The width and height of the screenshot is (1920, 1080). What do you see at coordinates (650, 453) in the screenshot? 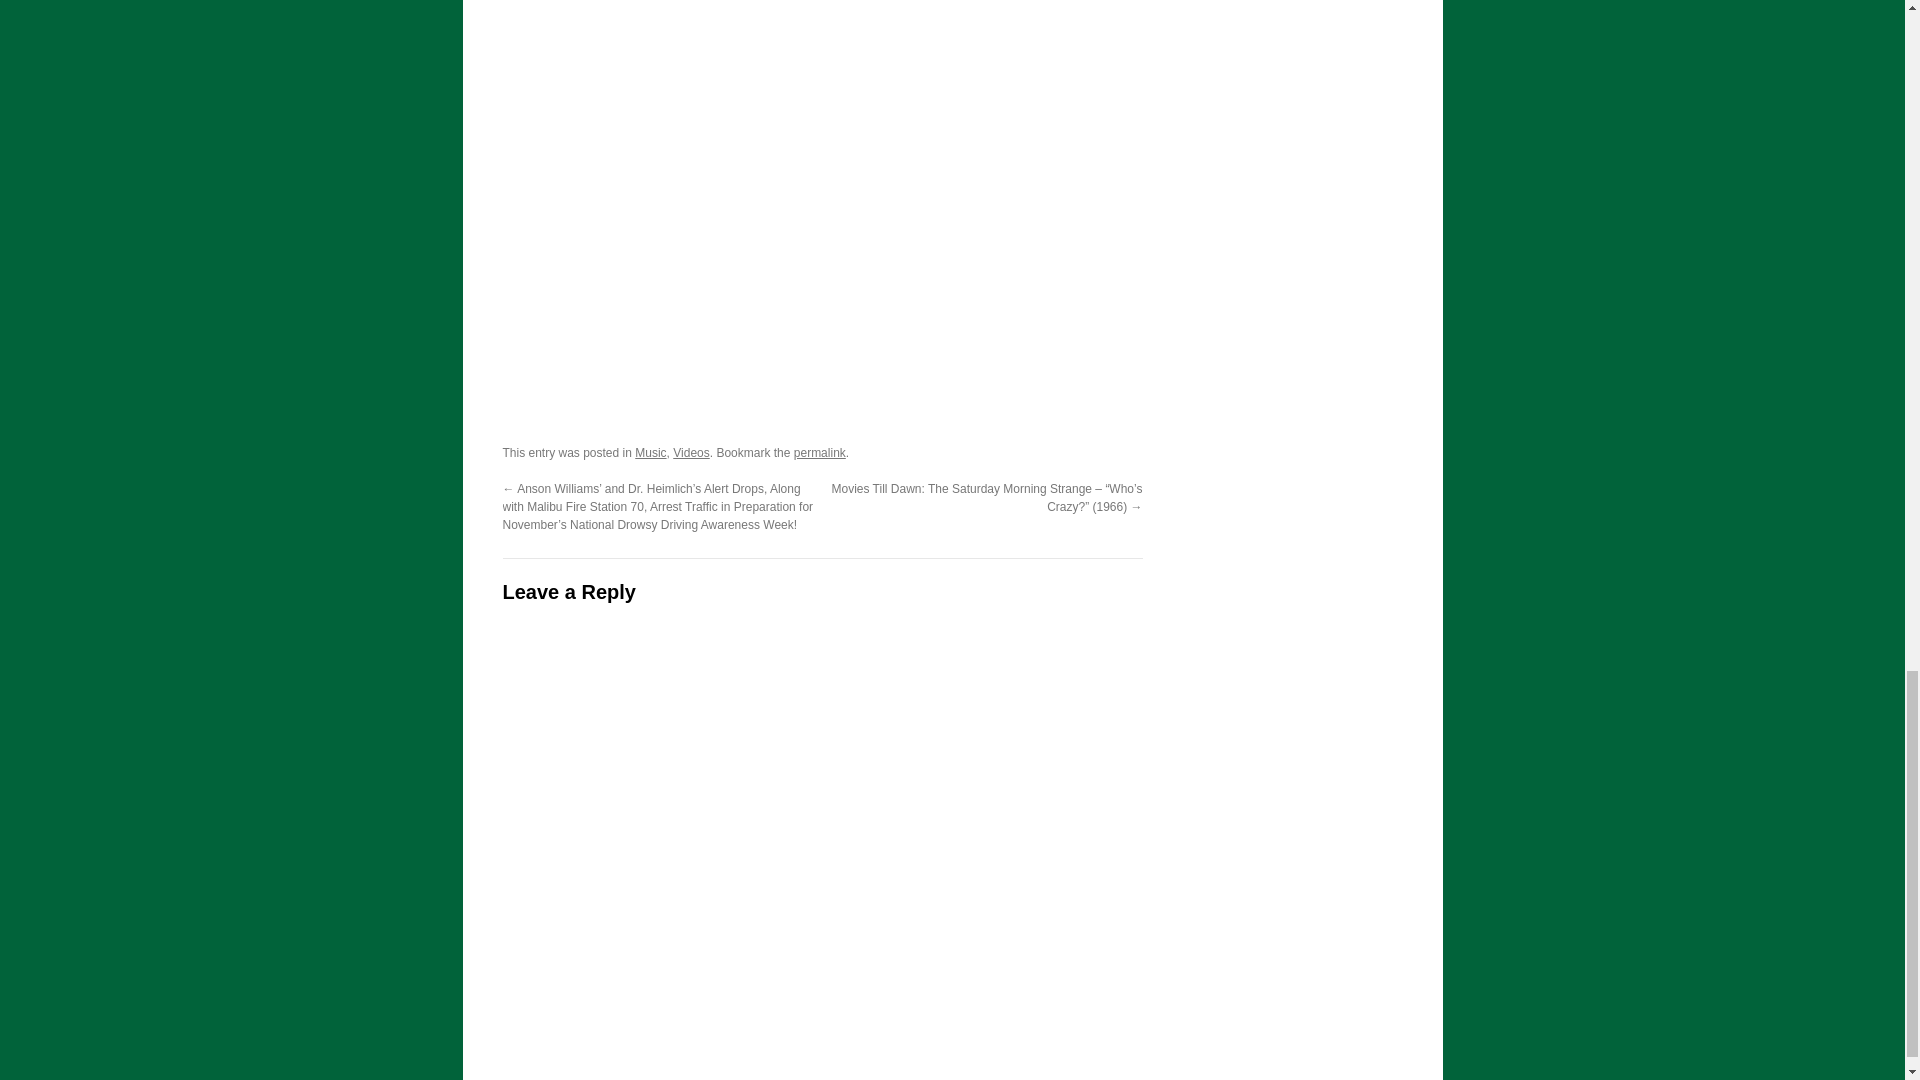
I see `Music` at bounding box center [650, 453].